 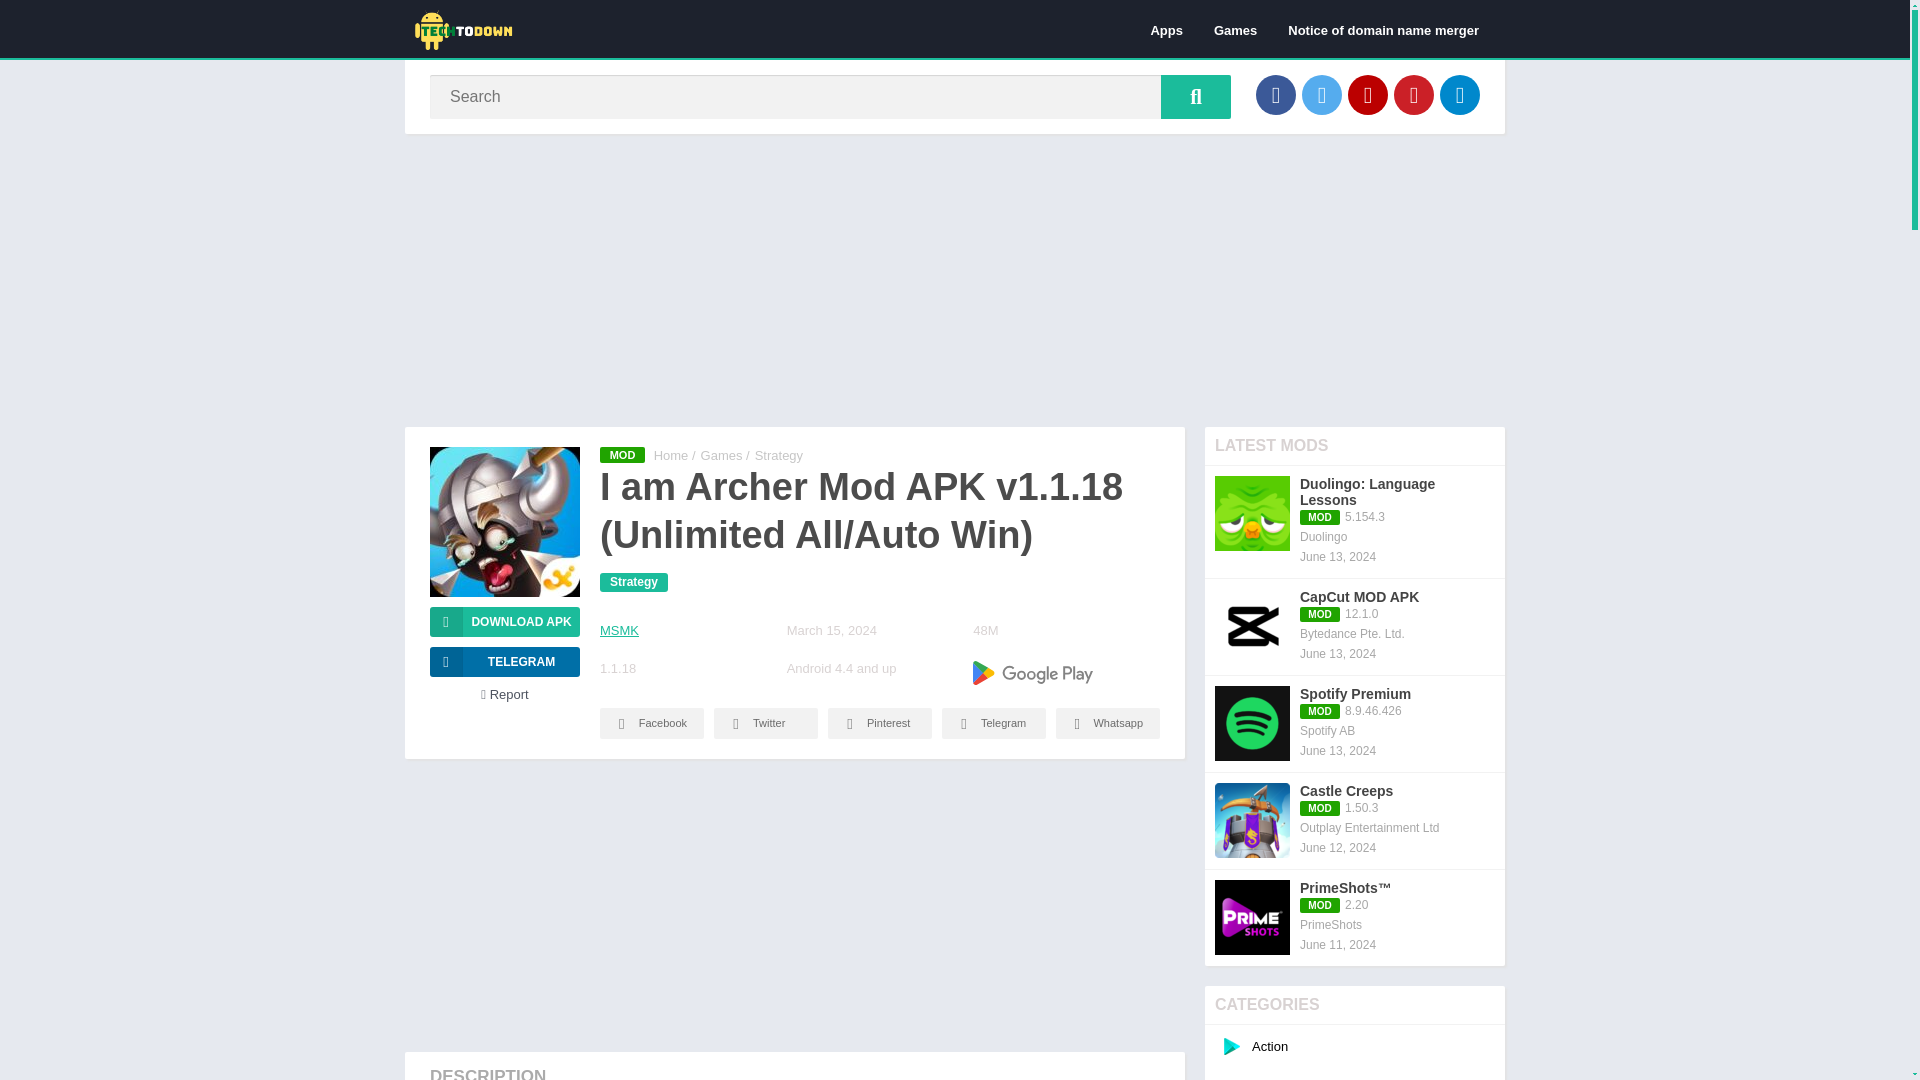 What do you see at coordinates (619, 630) in the screenshot?
I see `MSMK` at bounding box center [619, 630].